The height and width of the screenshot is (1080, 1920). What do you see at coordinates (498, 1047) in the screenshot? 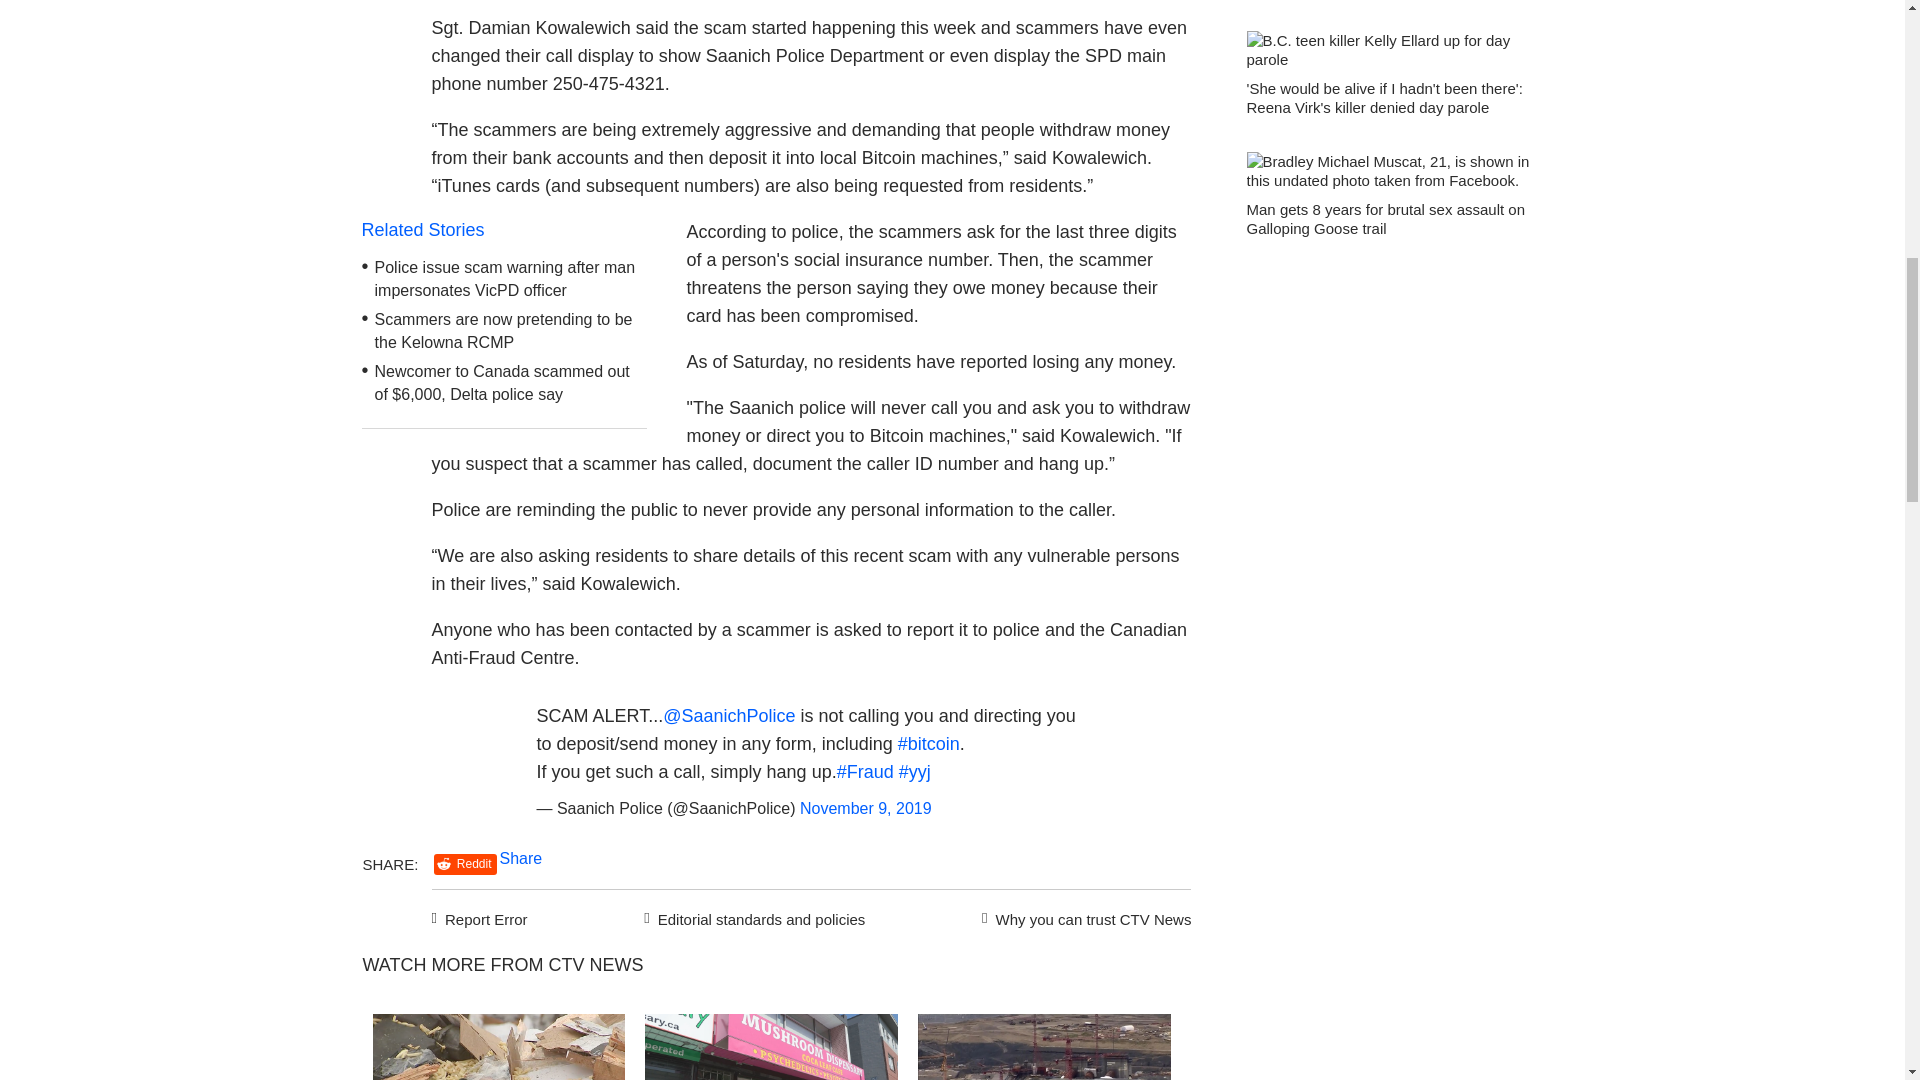
I see `Crash spills French fries on L.A. freeway ` at bounding box center [498, 1047].